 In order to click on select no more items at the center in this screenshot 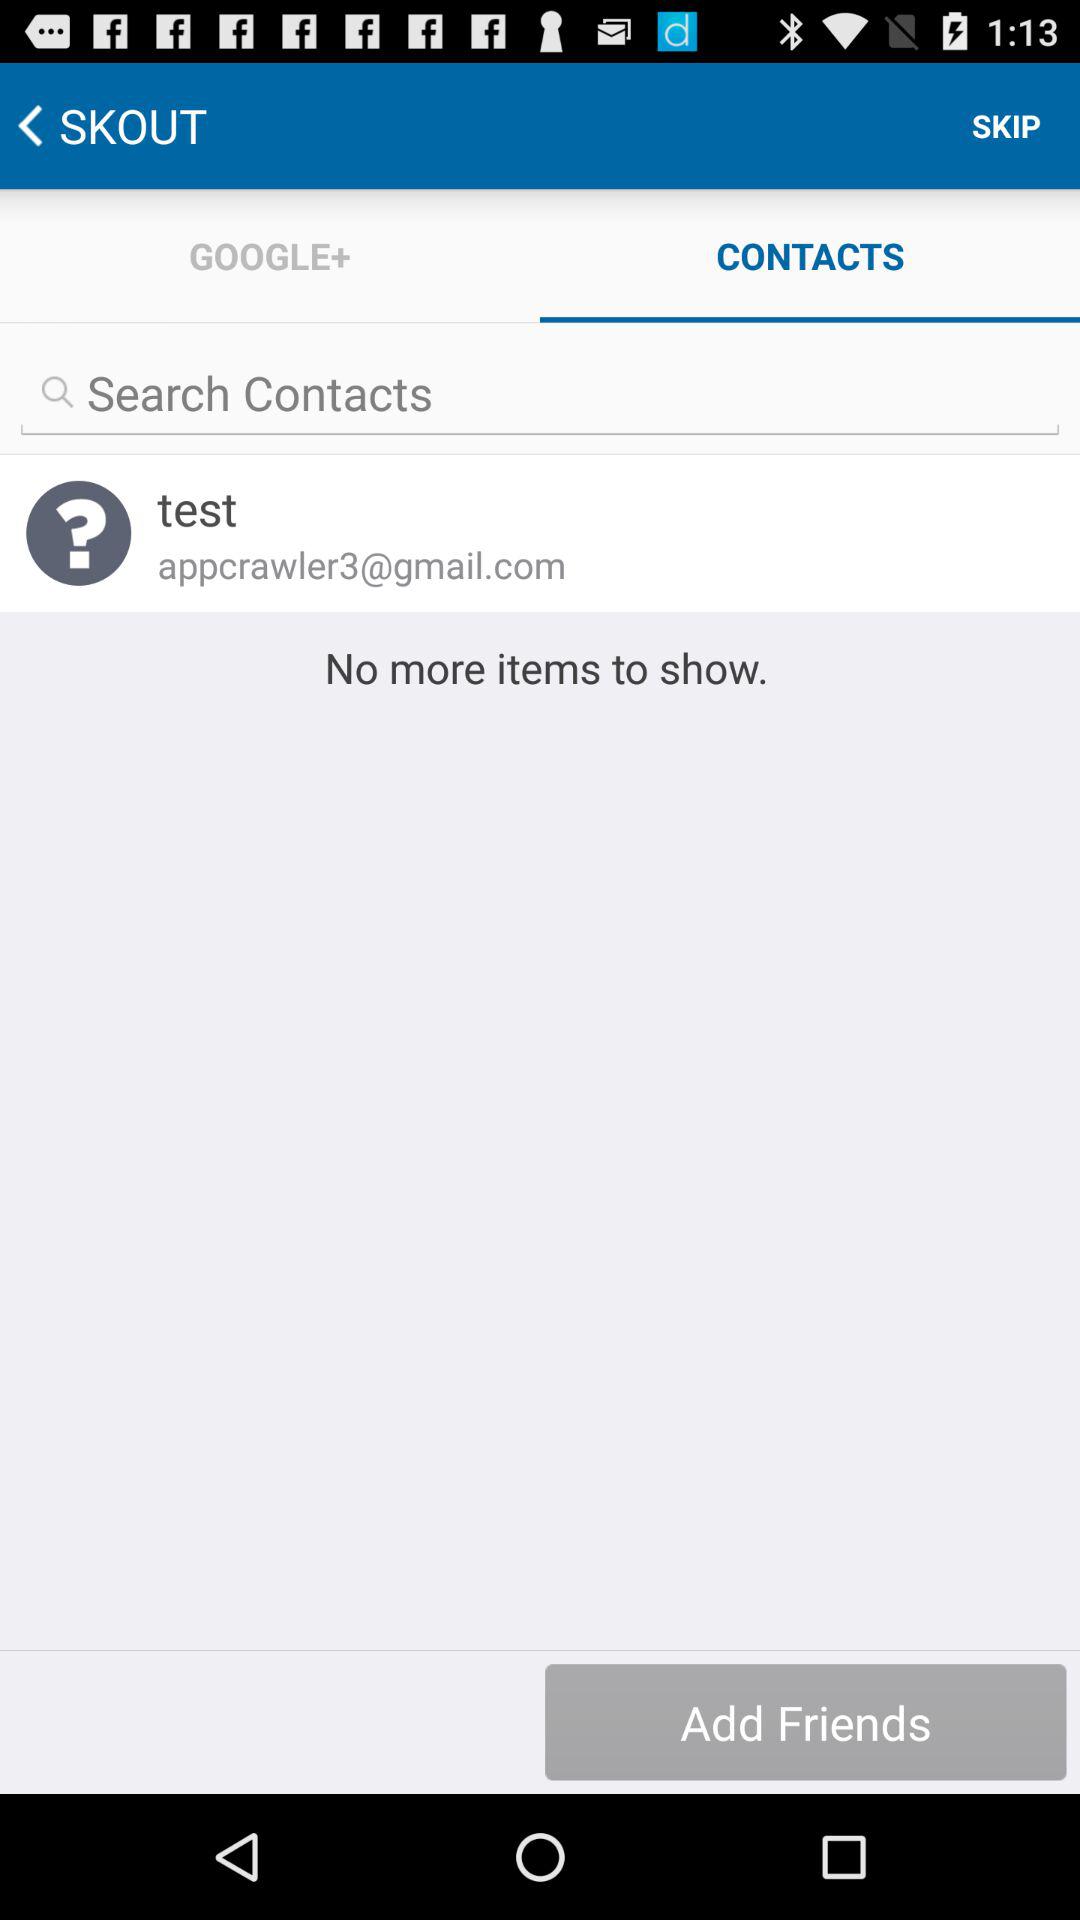, I will do `click(540, 667)`.